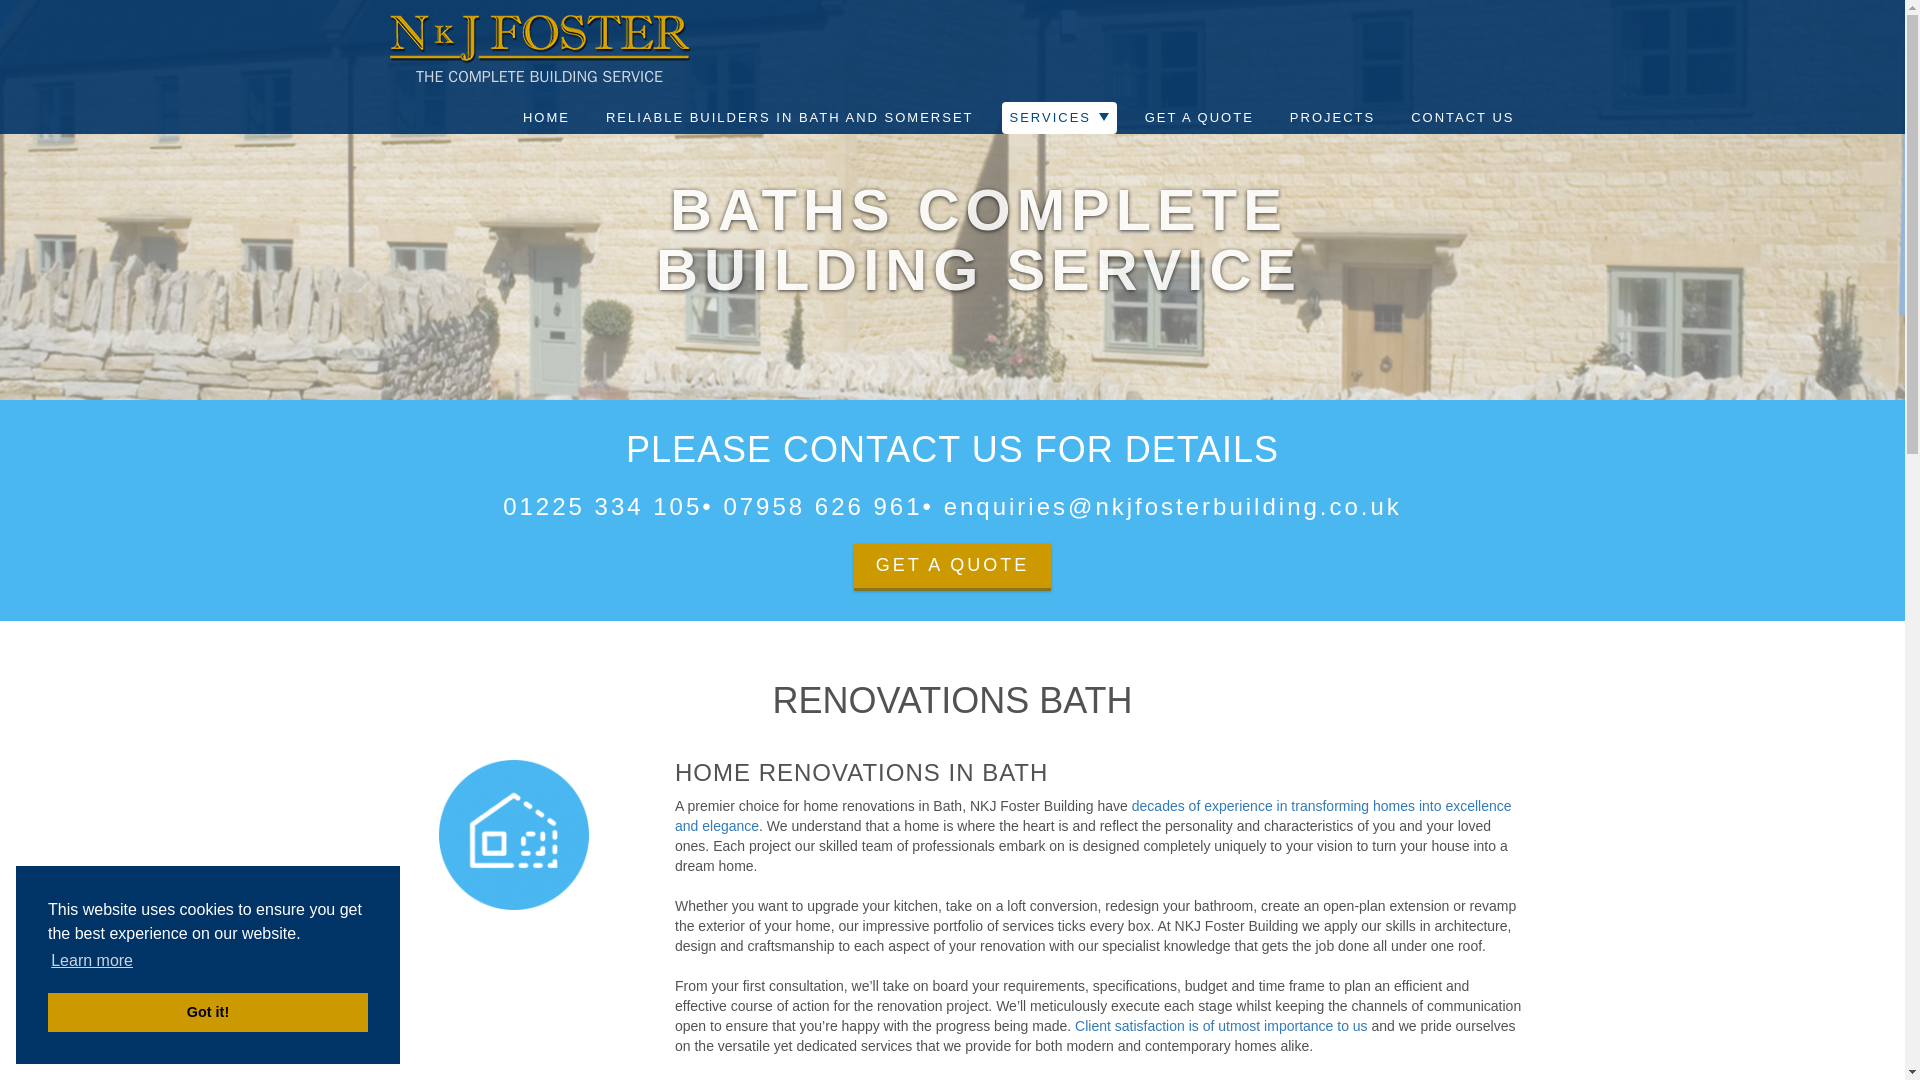 Image resolution: width=1920 pixels, height=1080 pixels. I want to click on PROJECTS, so click(1332, 117).